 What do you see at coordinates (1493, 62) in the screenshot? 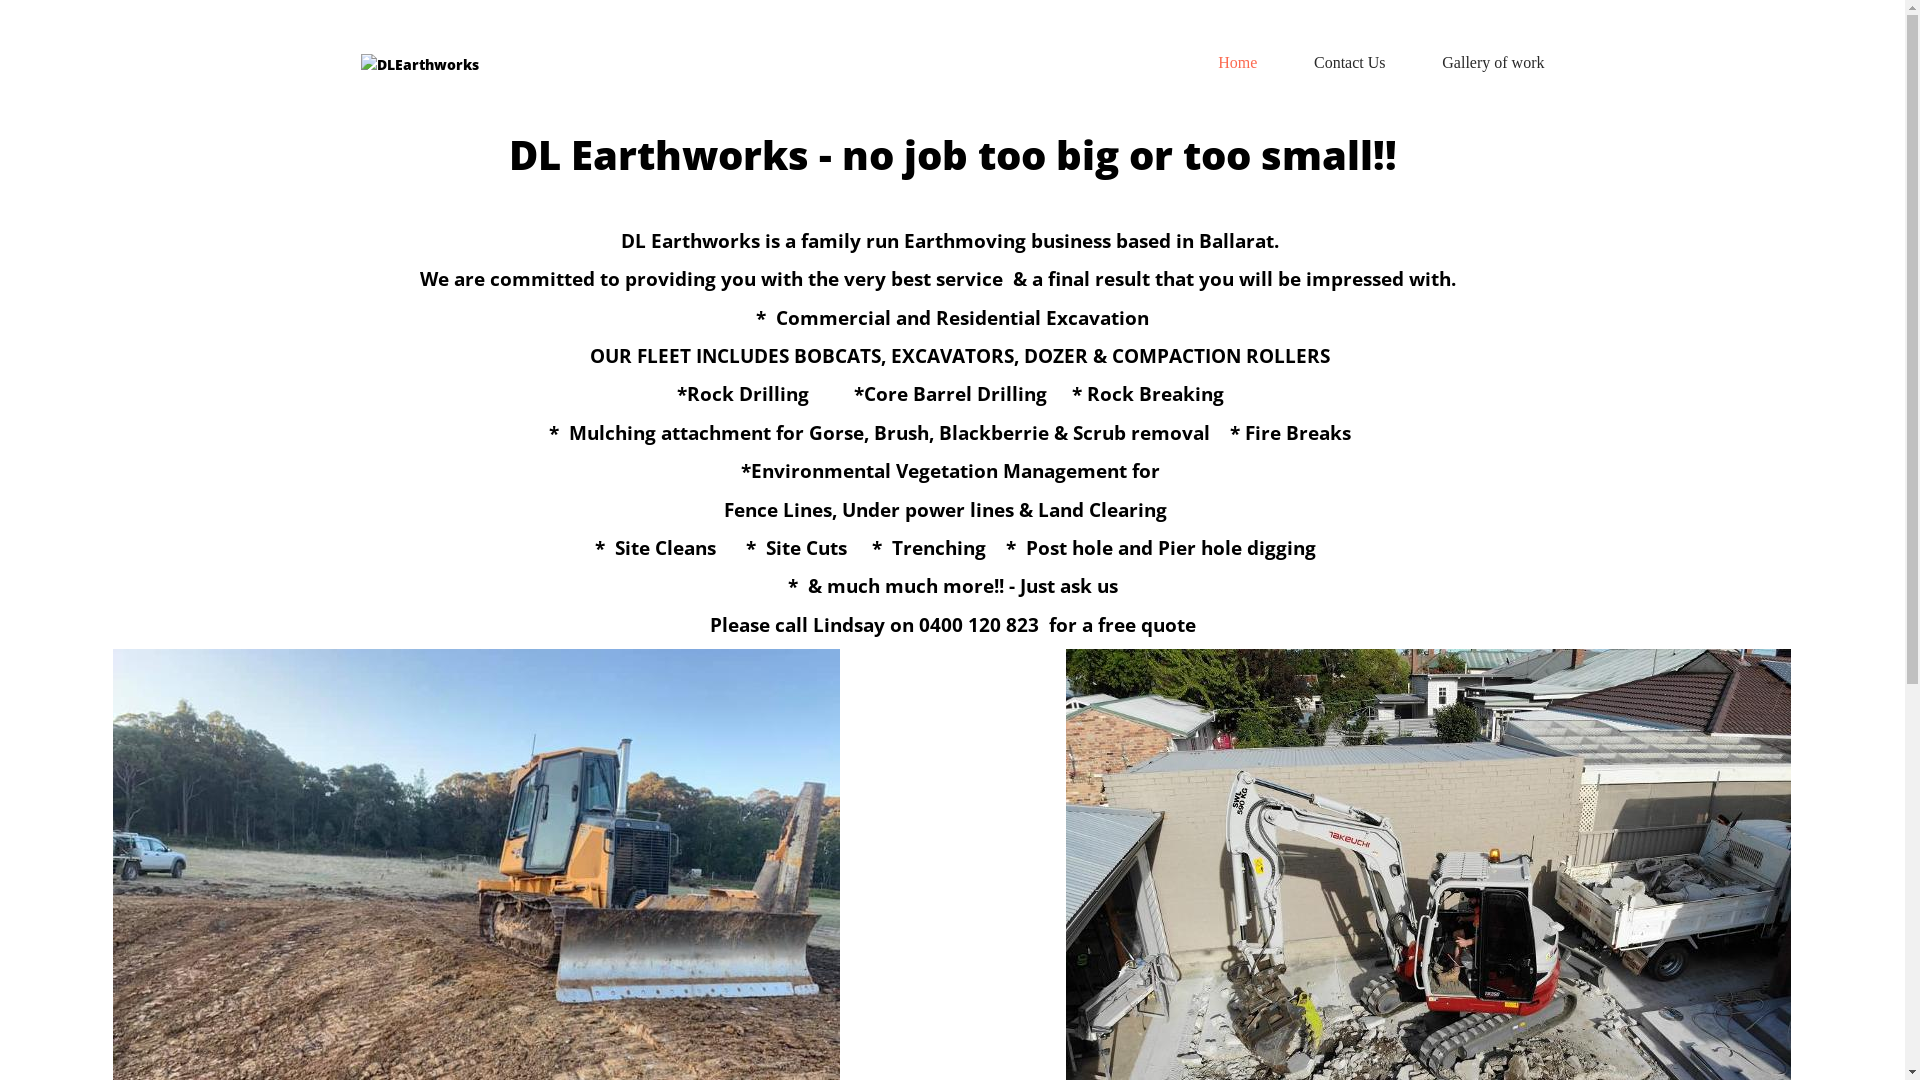
I see `Gallery of work` at bounding box center [1493, 62].